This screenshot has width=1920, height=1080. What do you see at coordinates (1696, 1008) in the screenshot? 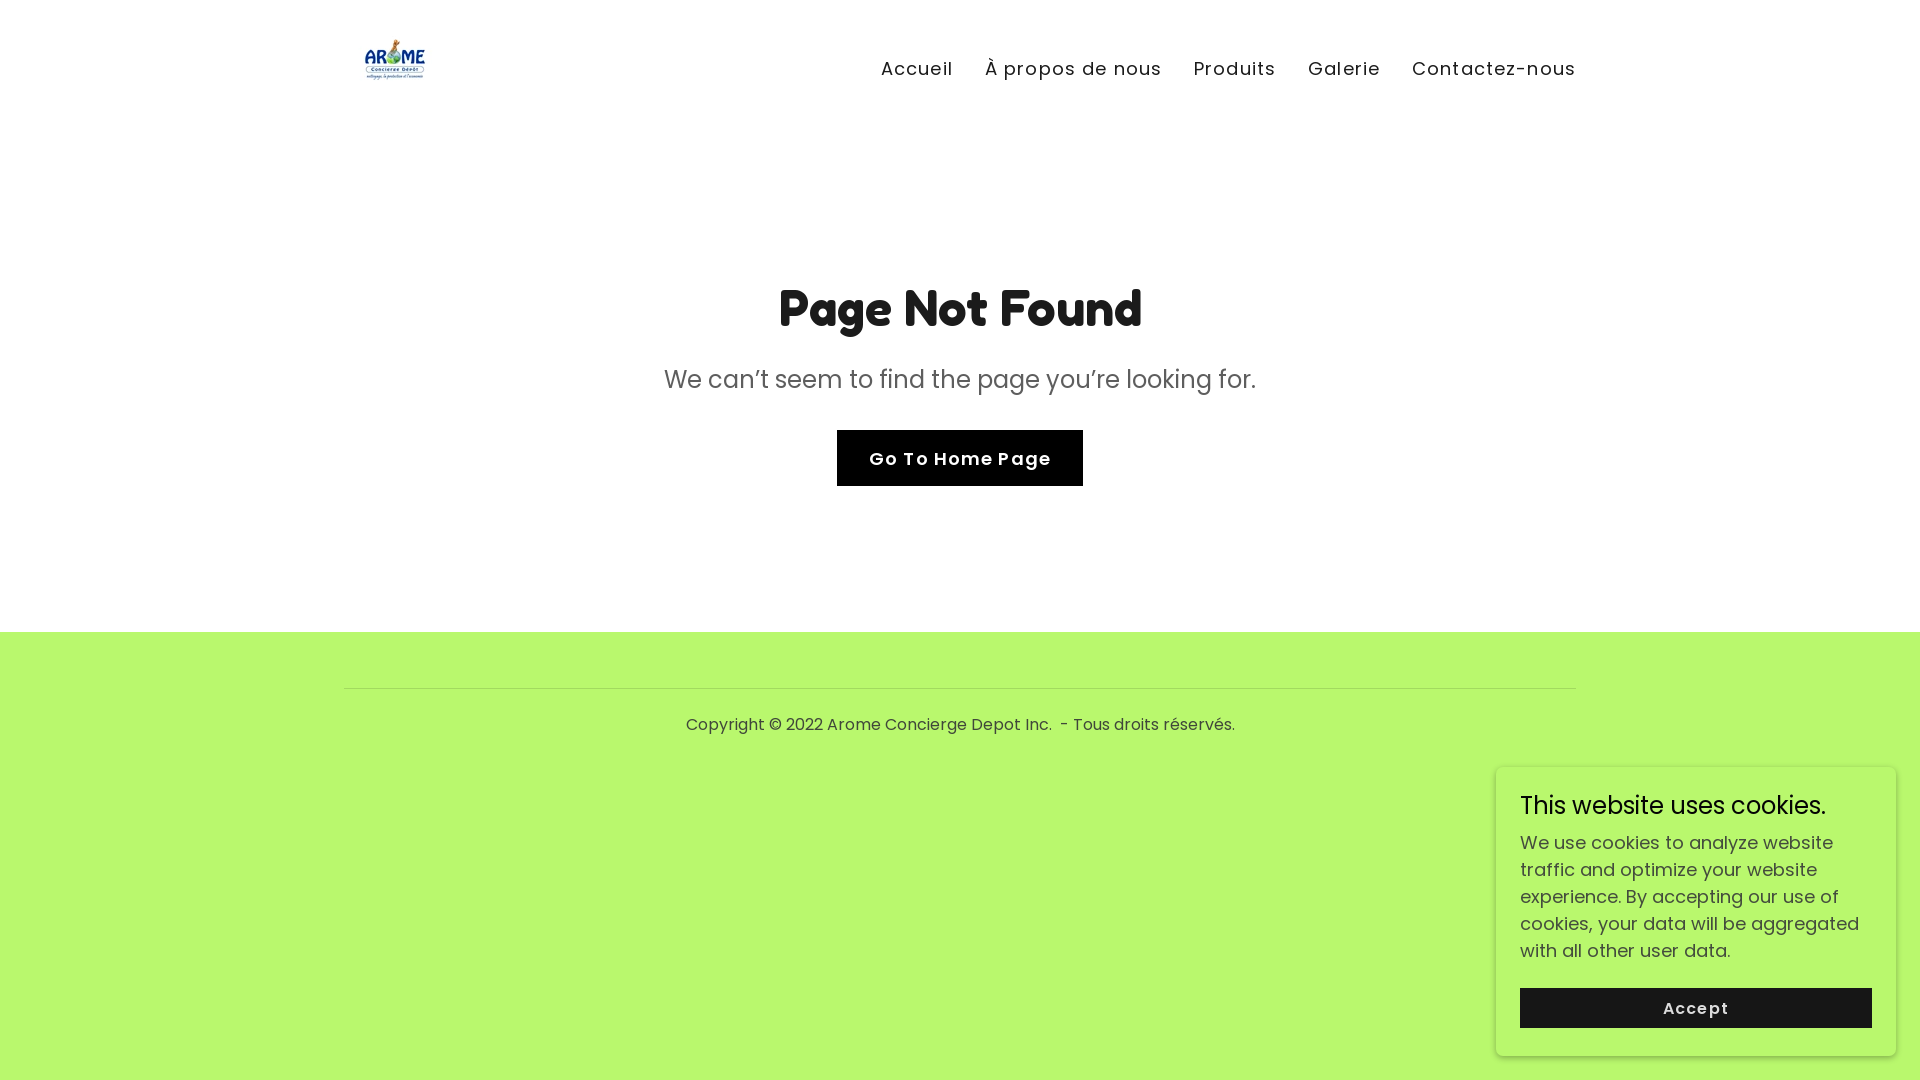
I see `Accept` at bounding box center [1696, 1008].